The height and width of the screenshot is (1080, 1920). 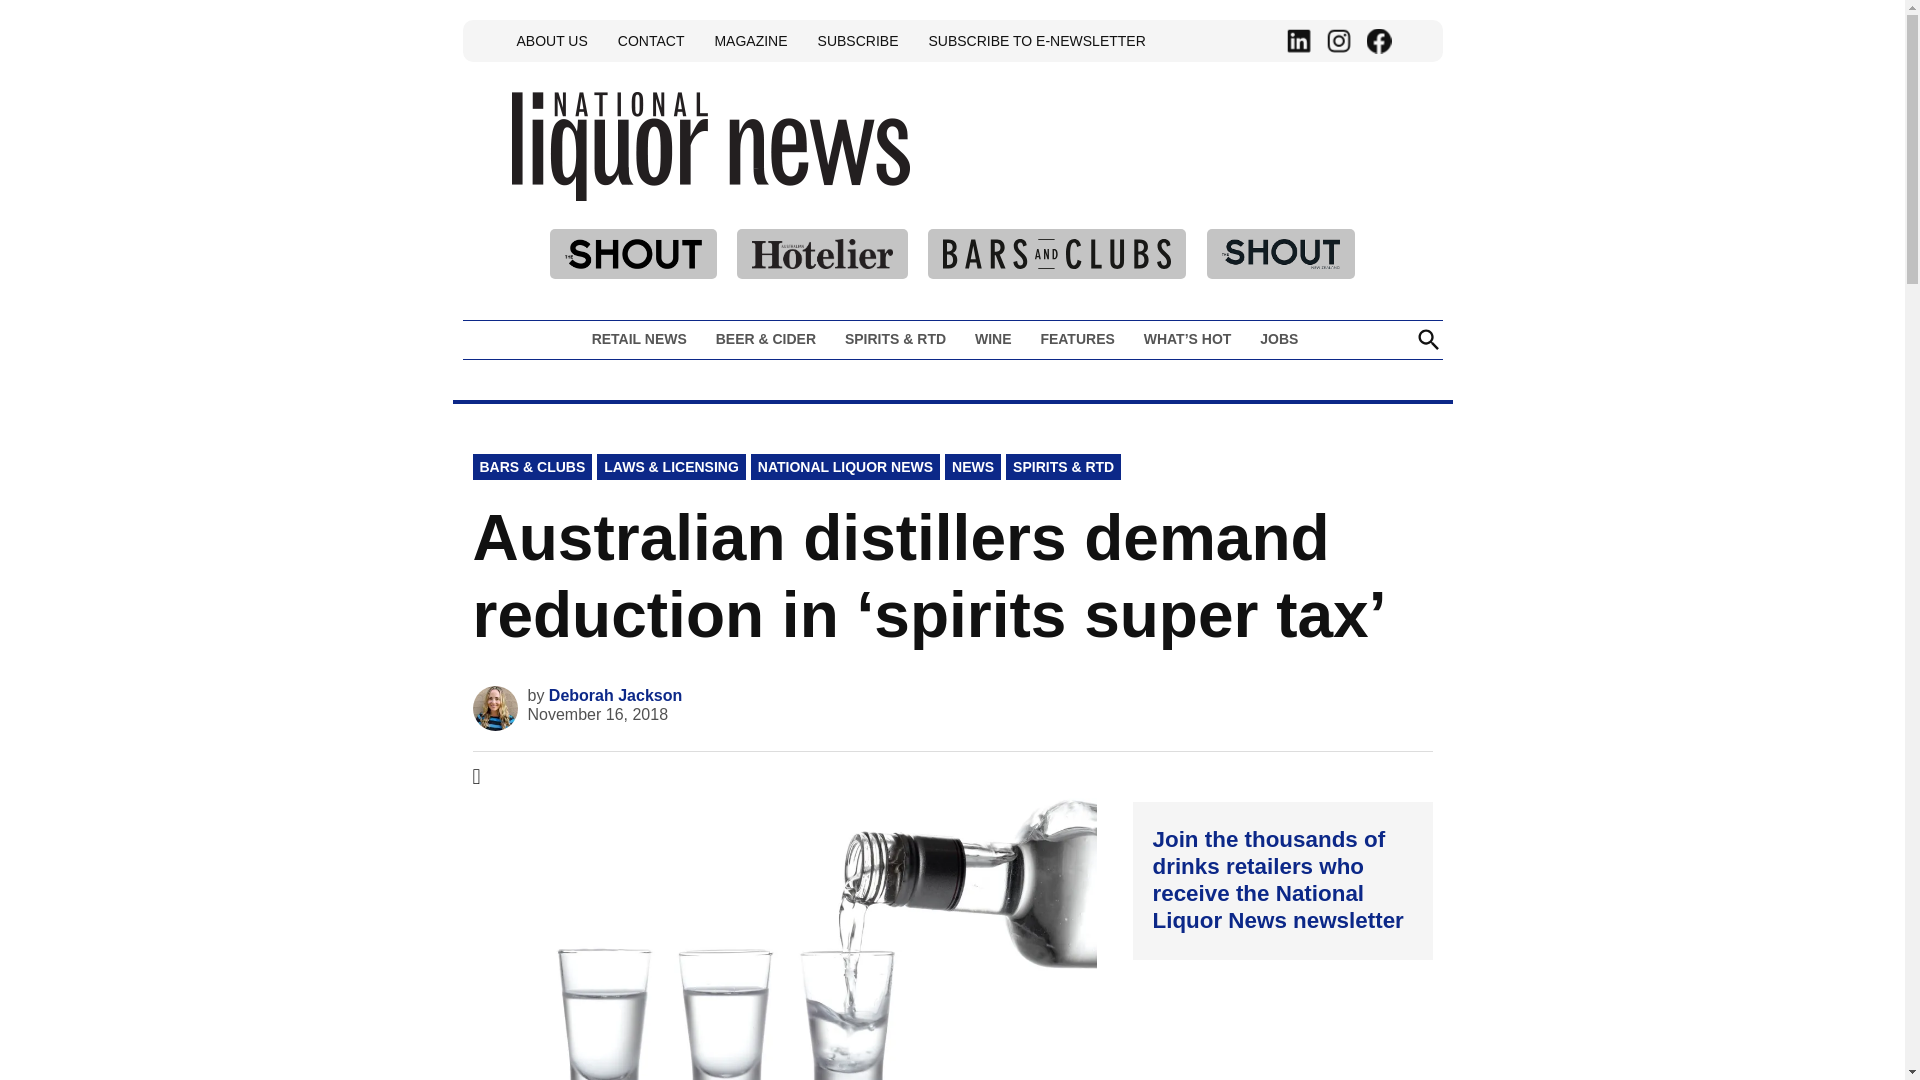 What do you see at coordinates (644, 339) in the screenshot?
I see `RETAIL NEWS` at bounding box center [644, 339].